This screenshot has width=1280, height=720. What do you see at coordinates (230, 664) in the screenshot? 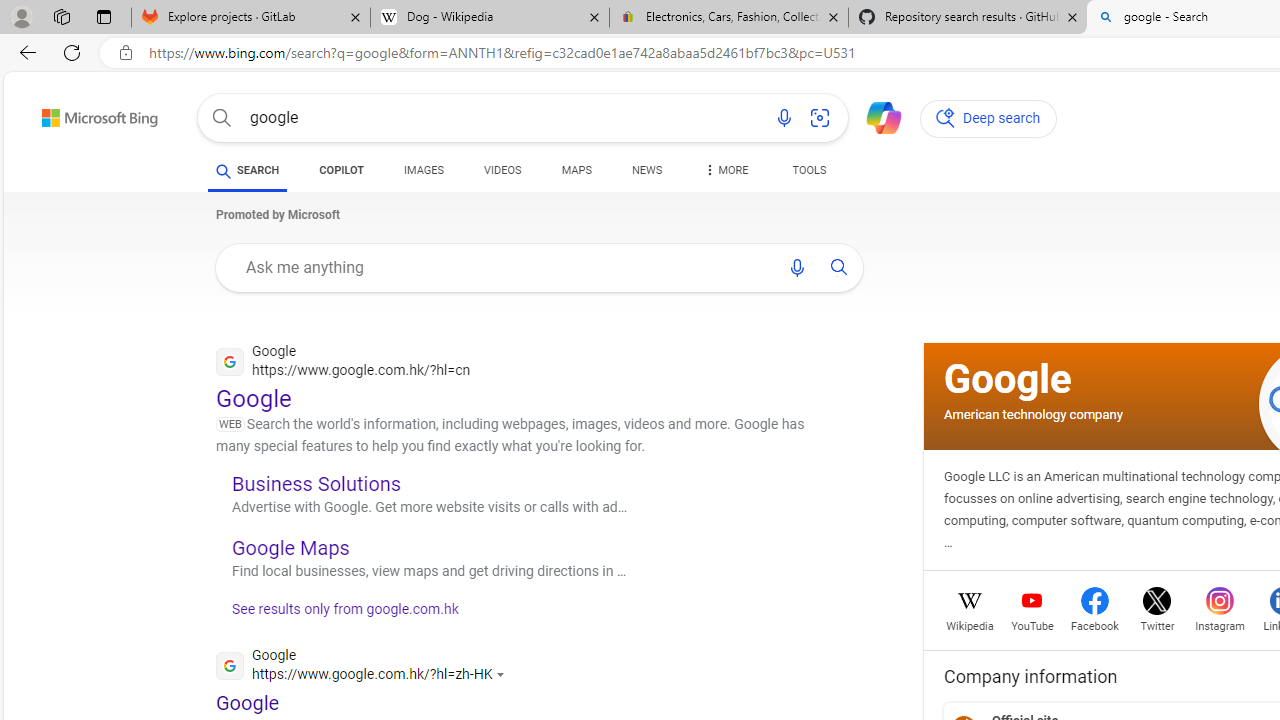
I see `Global web icon` at bounding box center [230, 664].